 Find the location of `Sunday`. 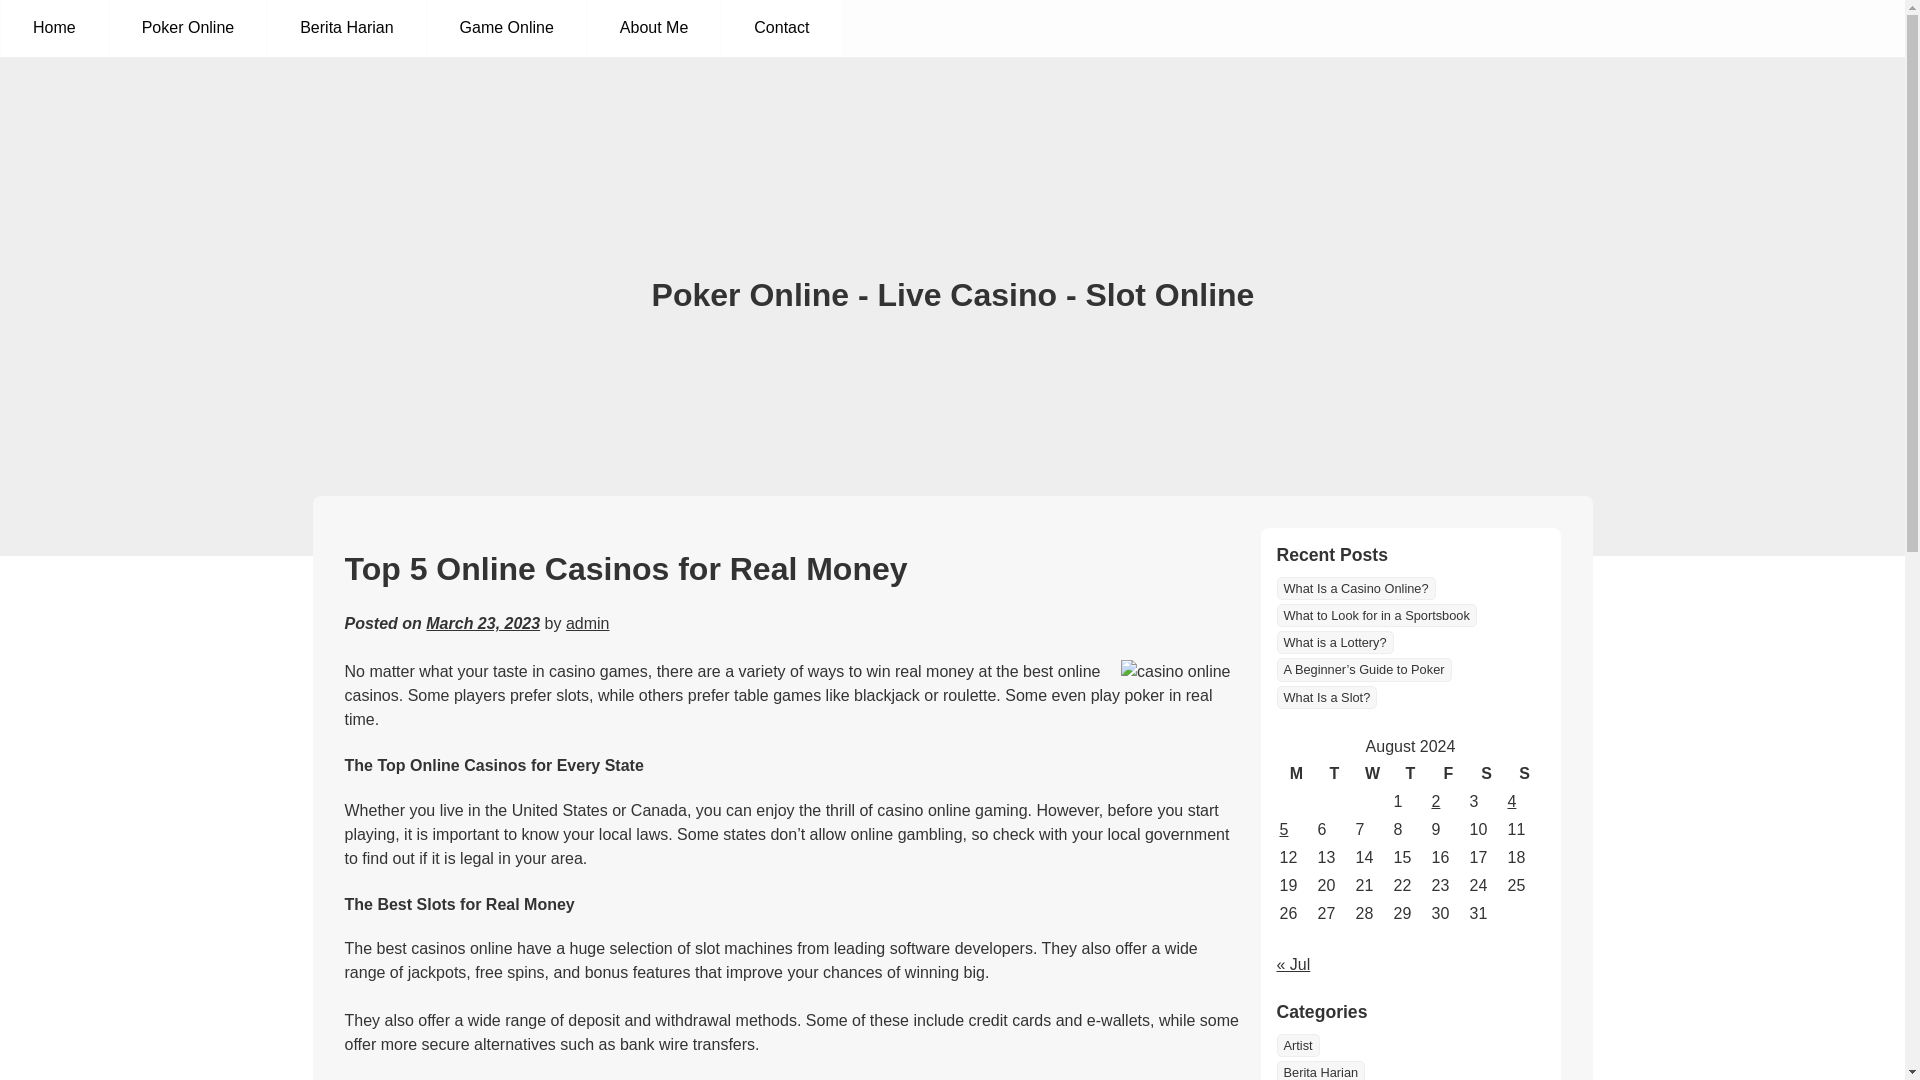

Sunday is located at coordinates (1523, 774).